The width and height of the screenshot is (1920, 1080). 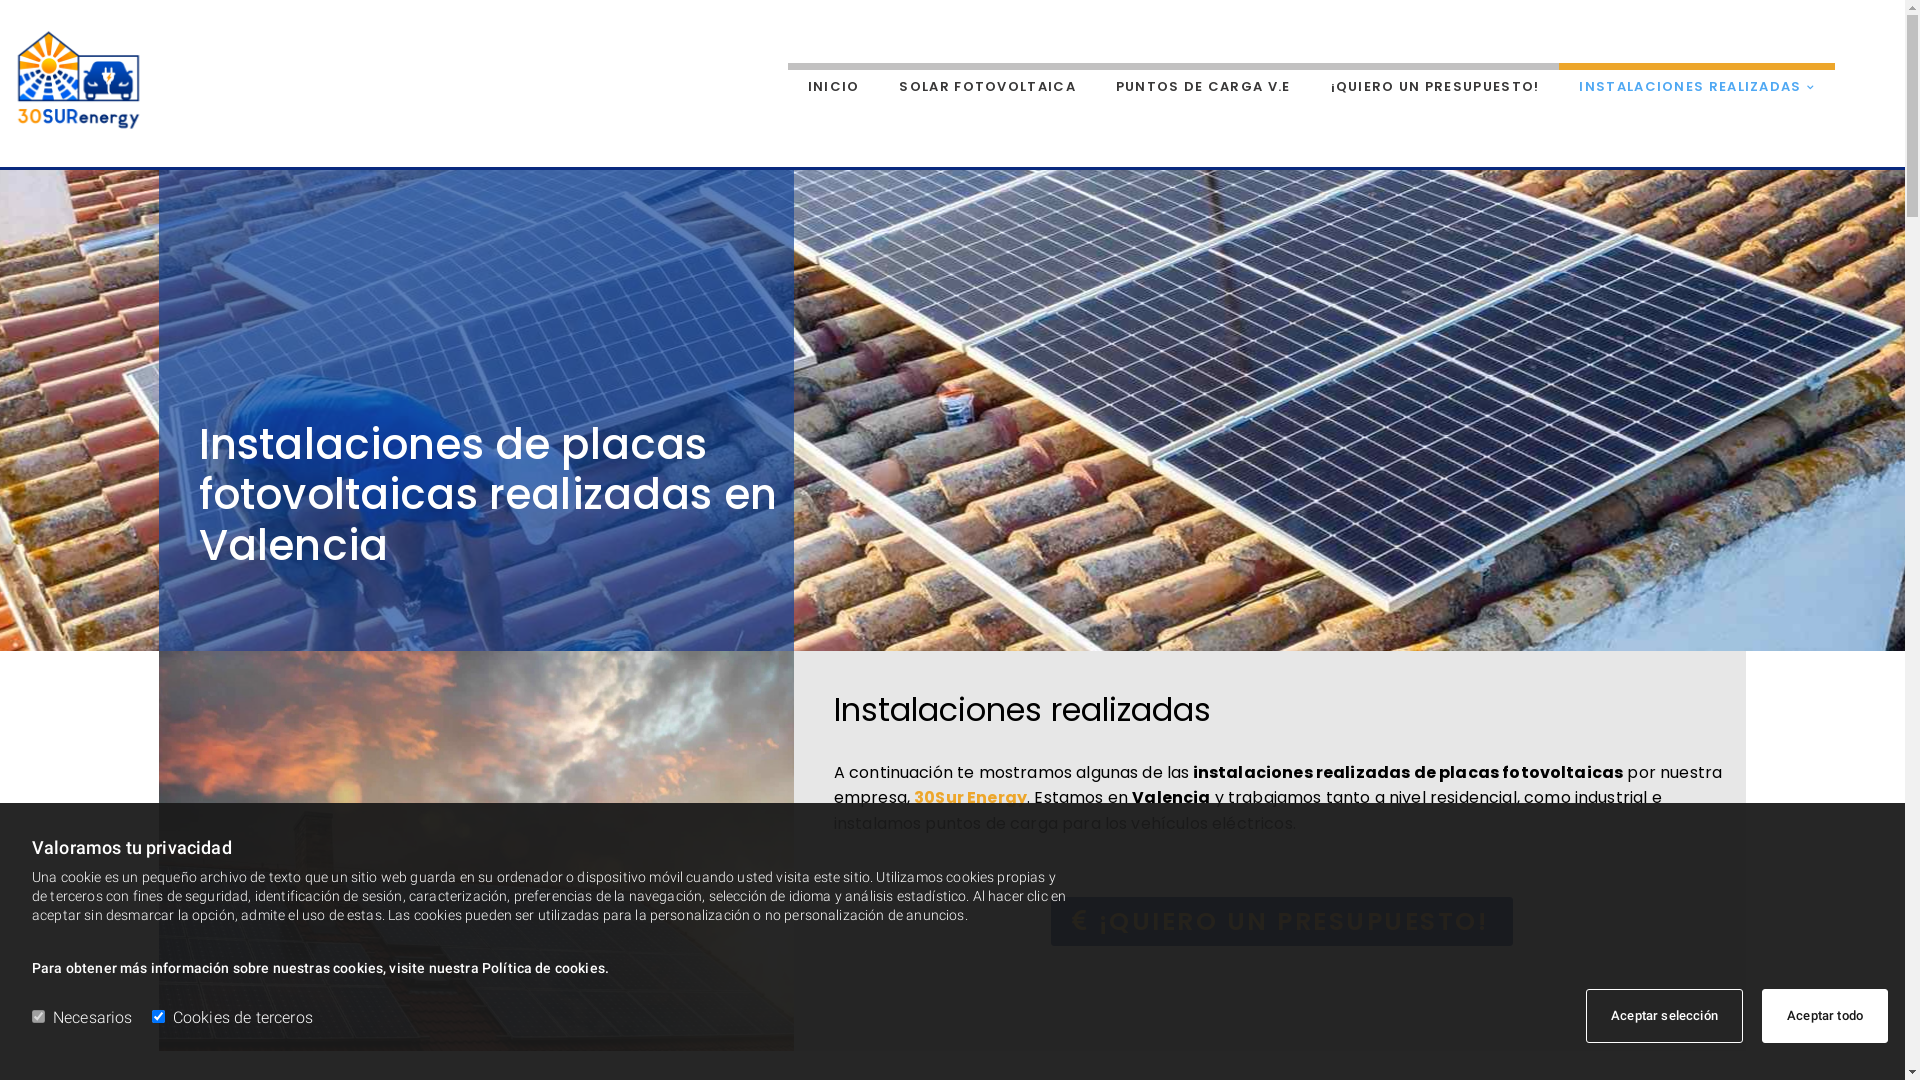 What do you see at coordinates (1204, 84) in the screenshot?
I see `PUNTOS DE CARGA V.E` at bounding box center [1204, 84].